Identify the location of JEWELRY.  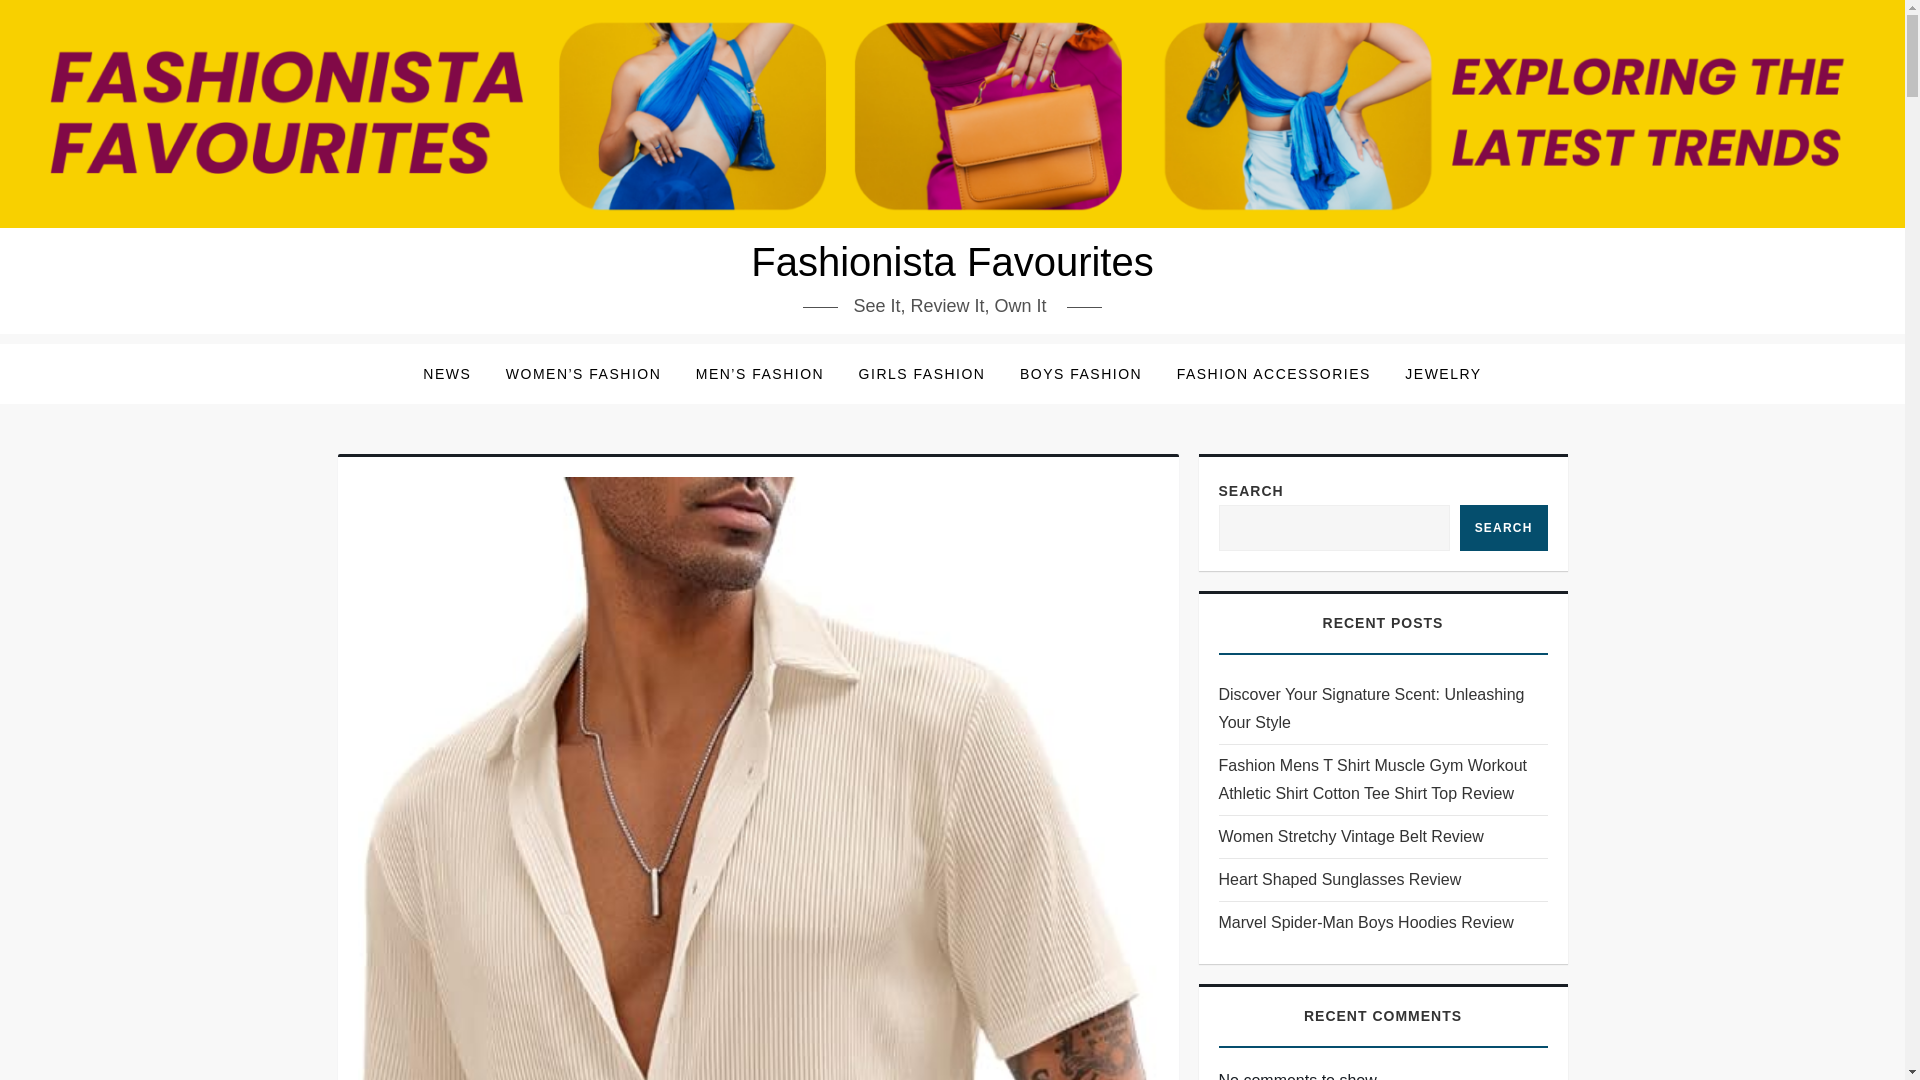
(1442, 374).